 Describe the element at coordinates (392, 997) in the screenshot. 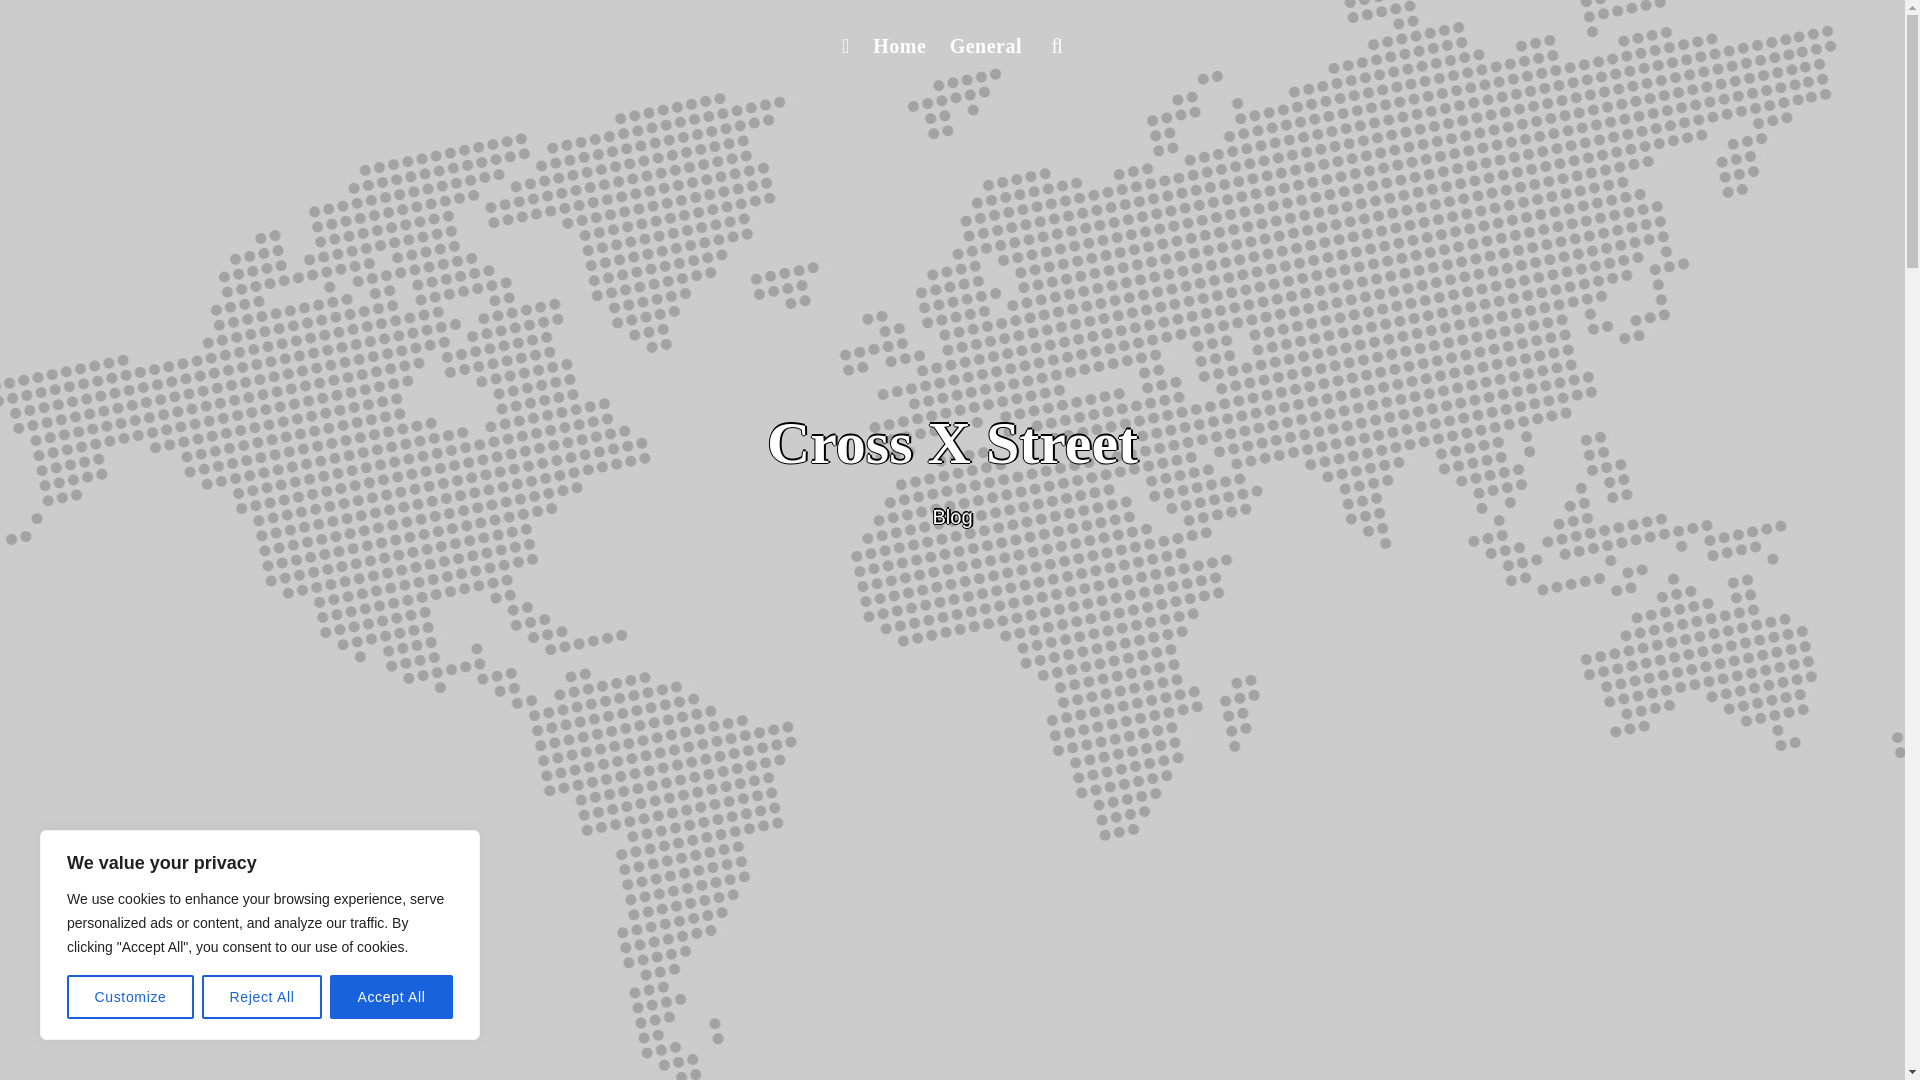

I see `Accept All` at that location.